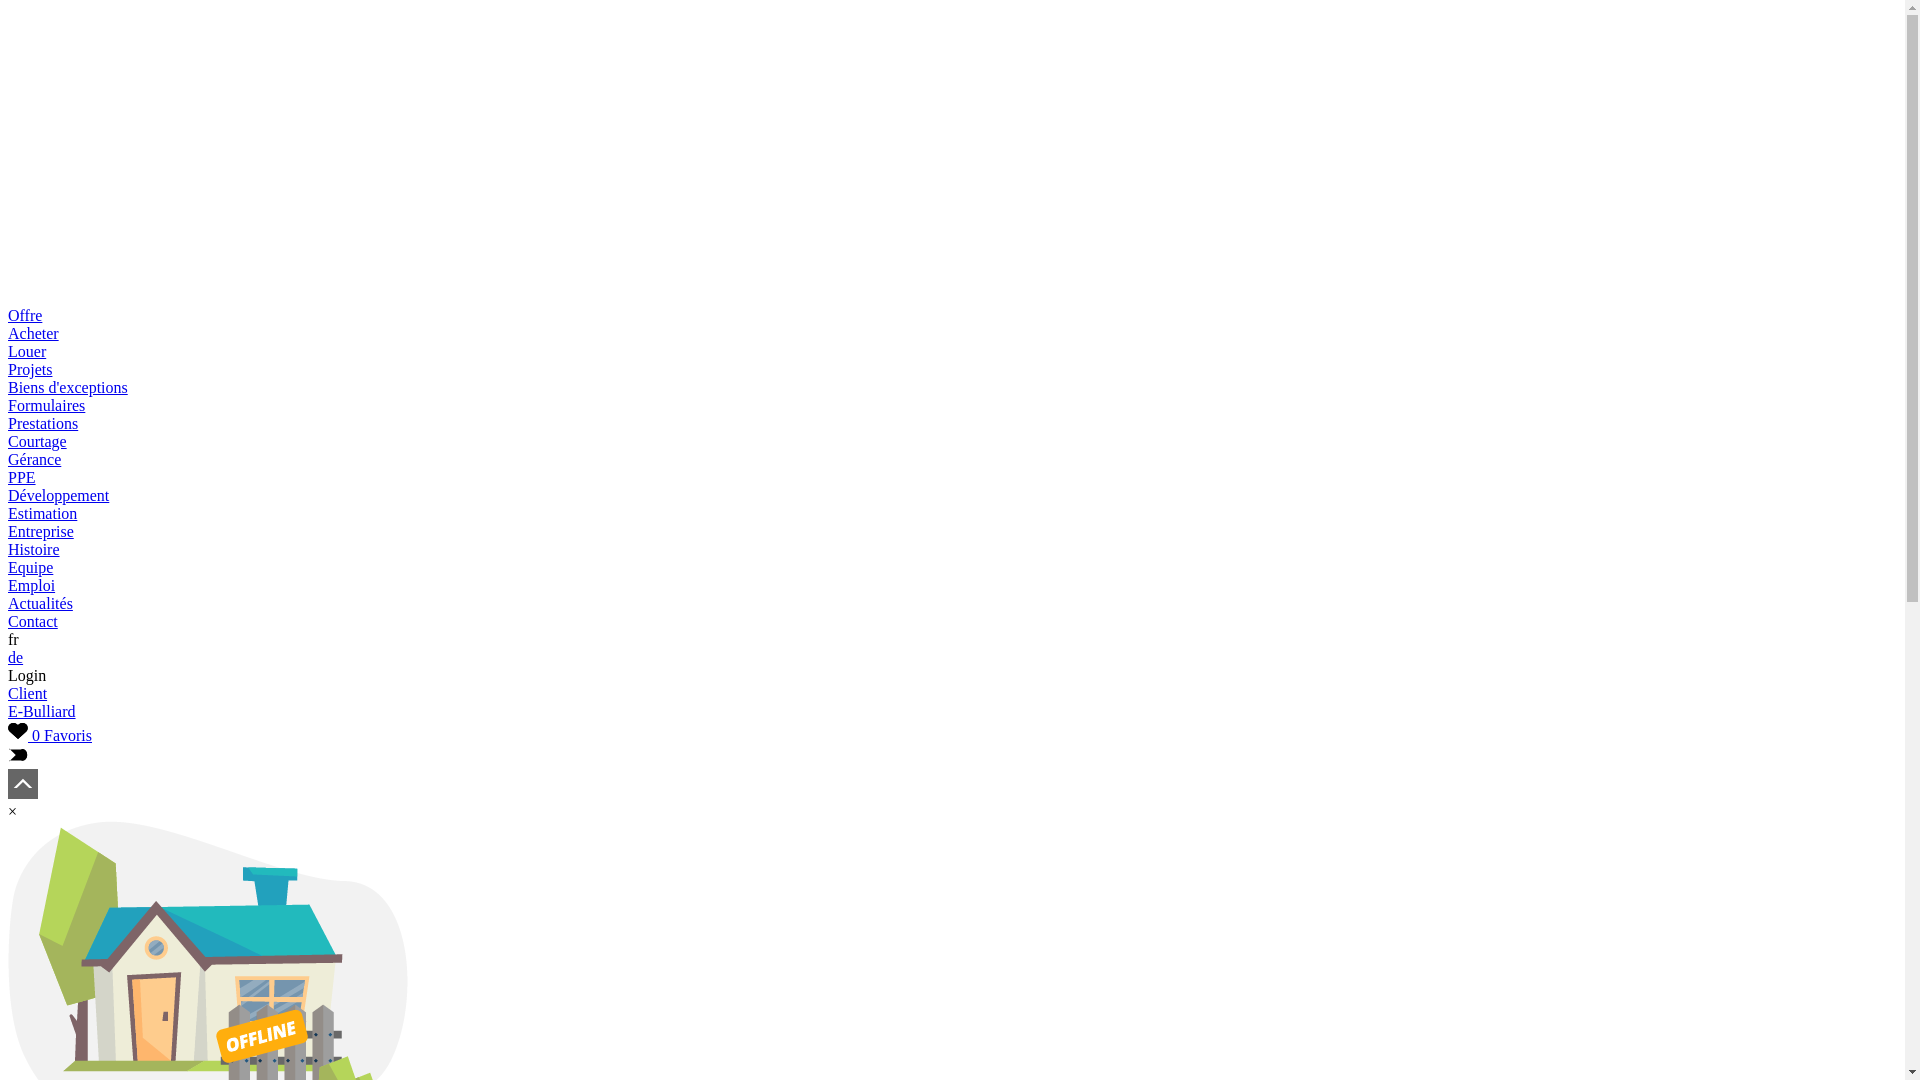  Describe the element at coordinates (16, 658) in the screenshot. I see `de` at that location.